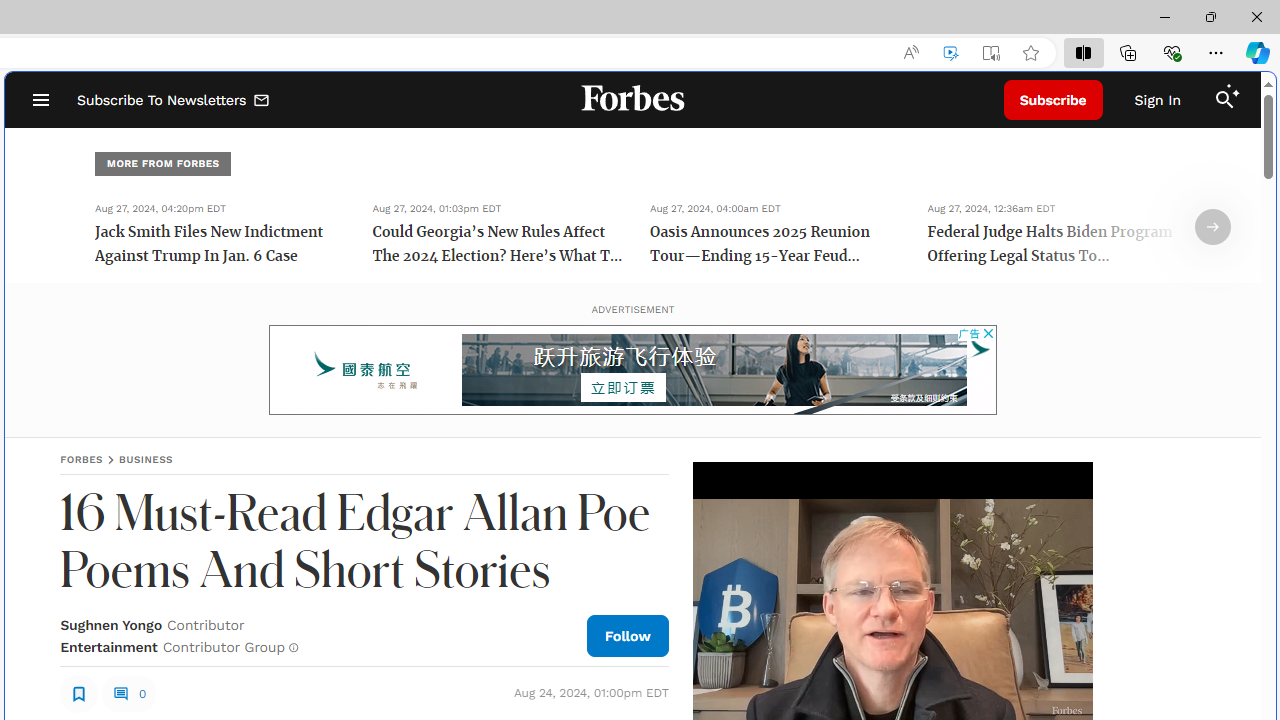 The height and width of the screenshot is (720, 1280). Describe the element at coordinates (146, 459) in the screenshot. I see `BUSINESS` at that location.